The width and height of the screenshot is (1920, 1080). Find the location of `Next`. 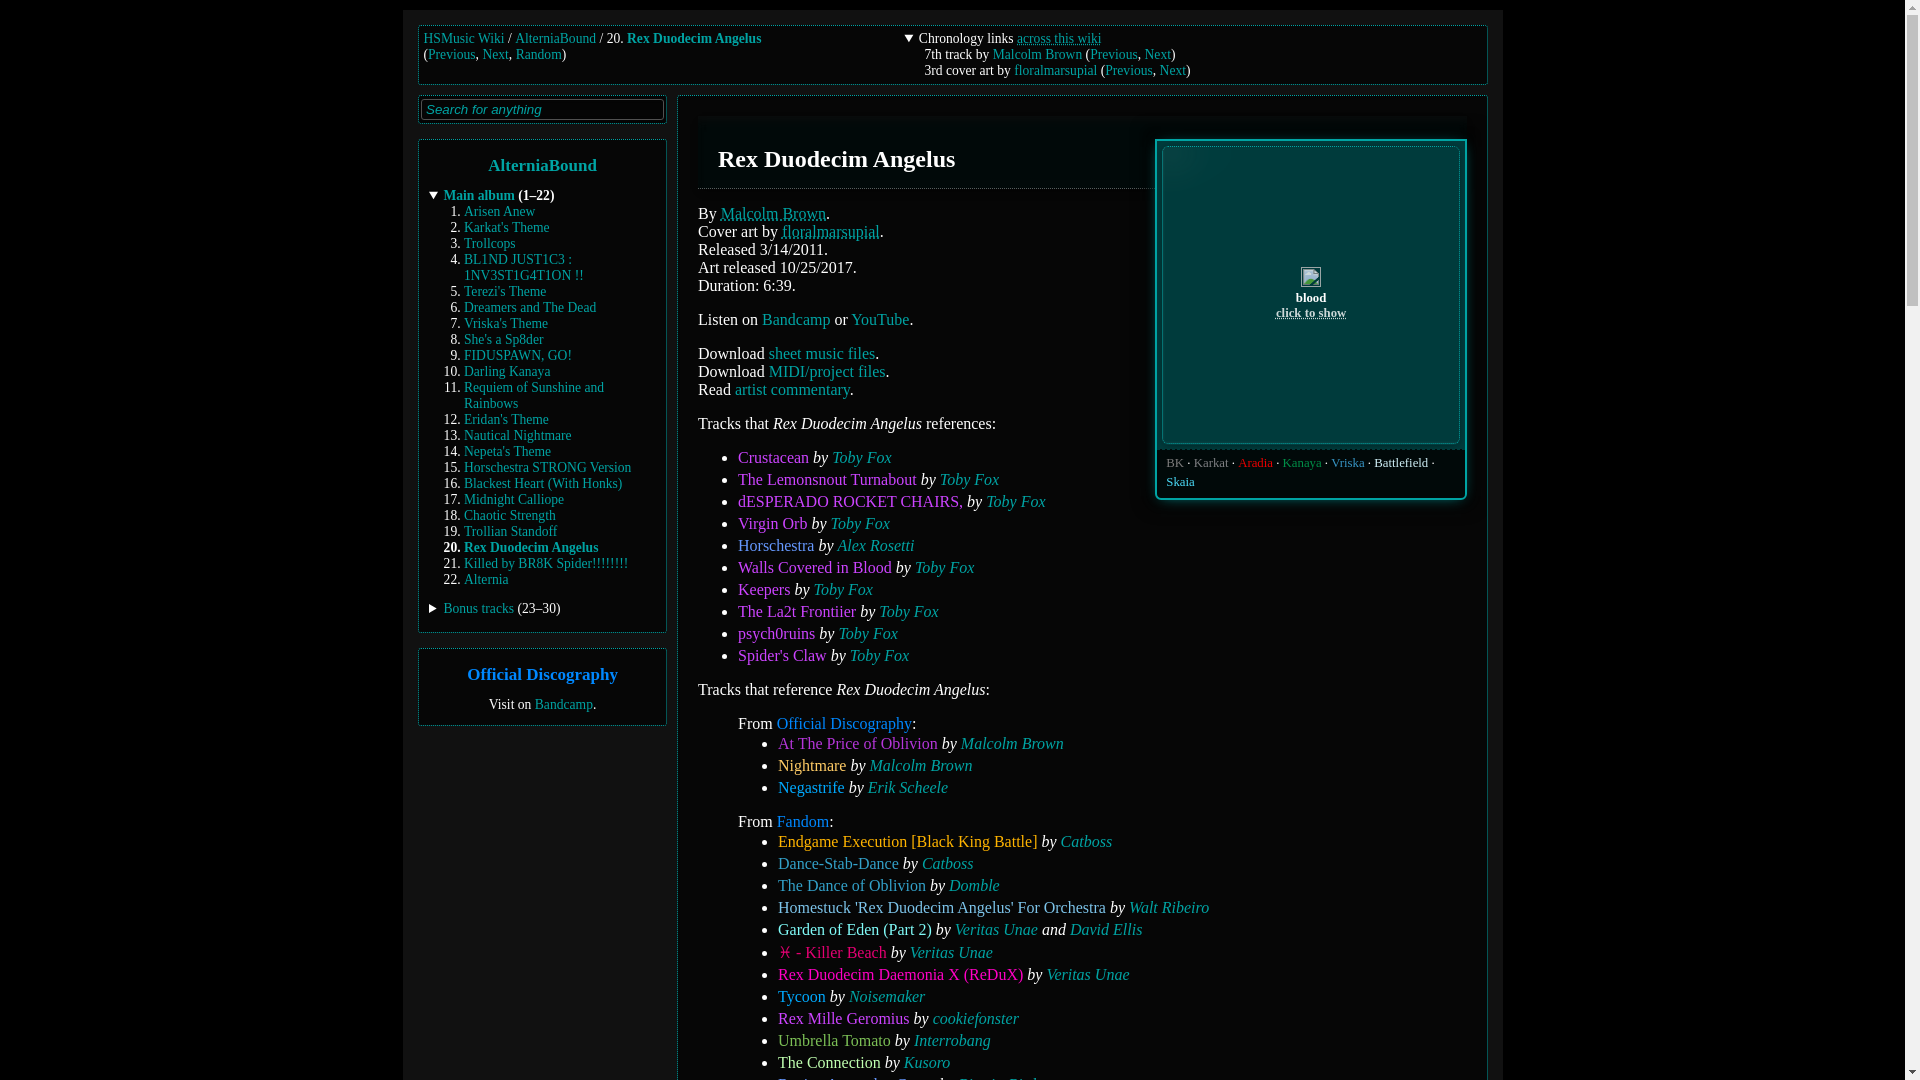

Next is located at coordinates (1158, 54).